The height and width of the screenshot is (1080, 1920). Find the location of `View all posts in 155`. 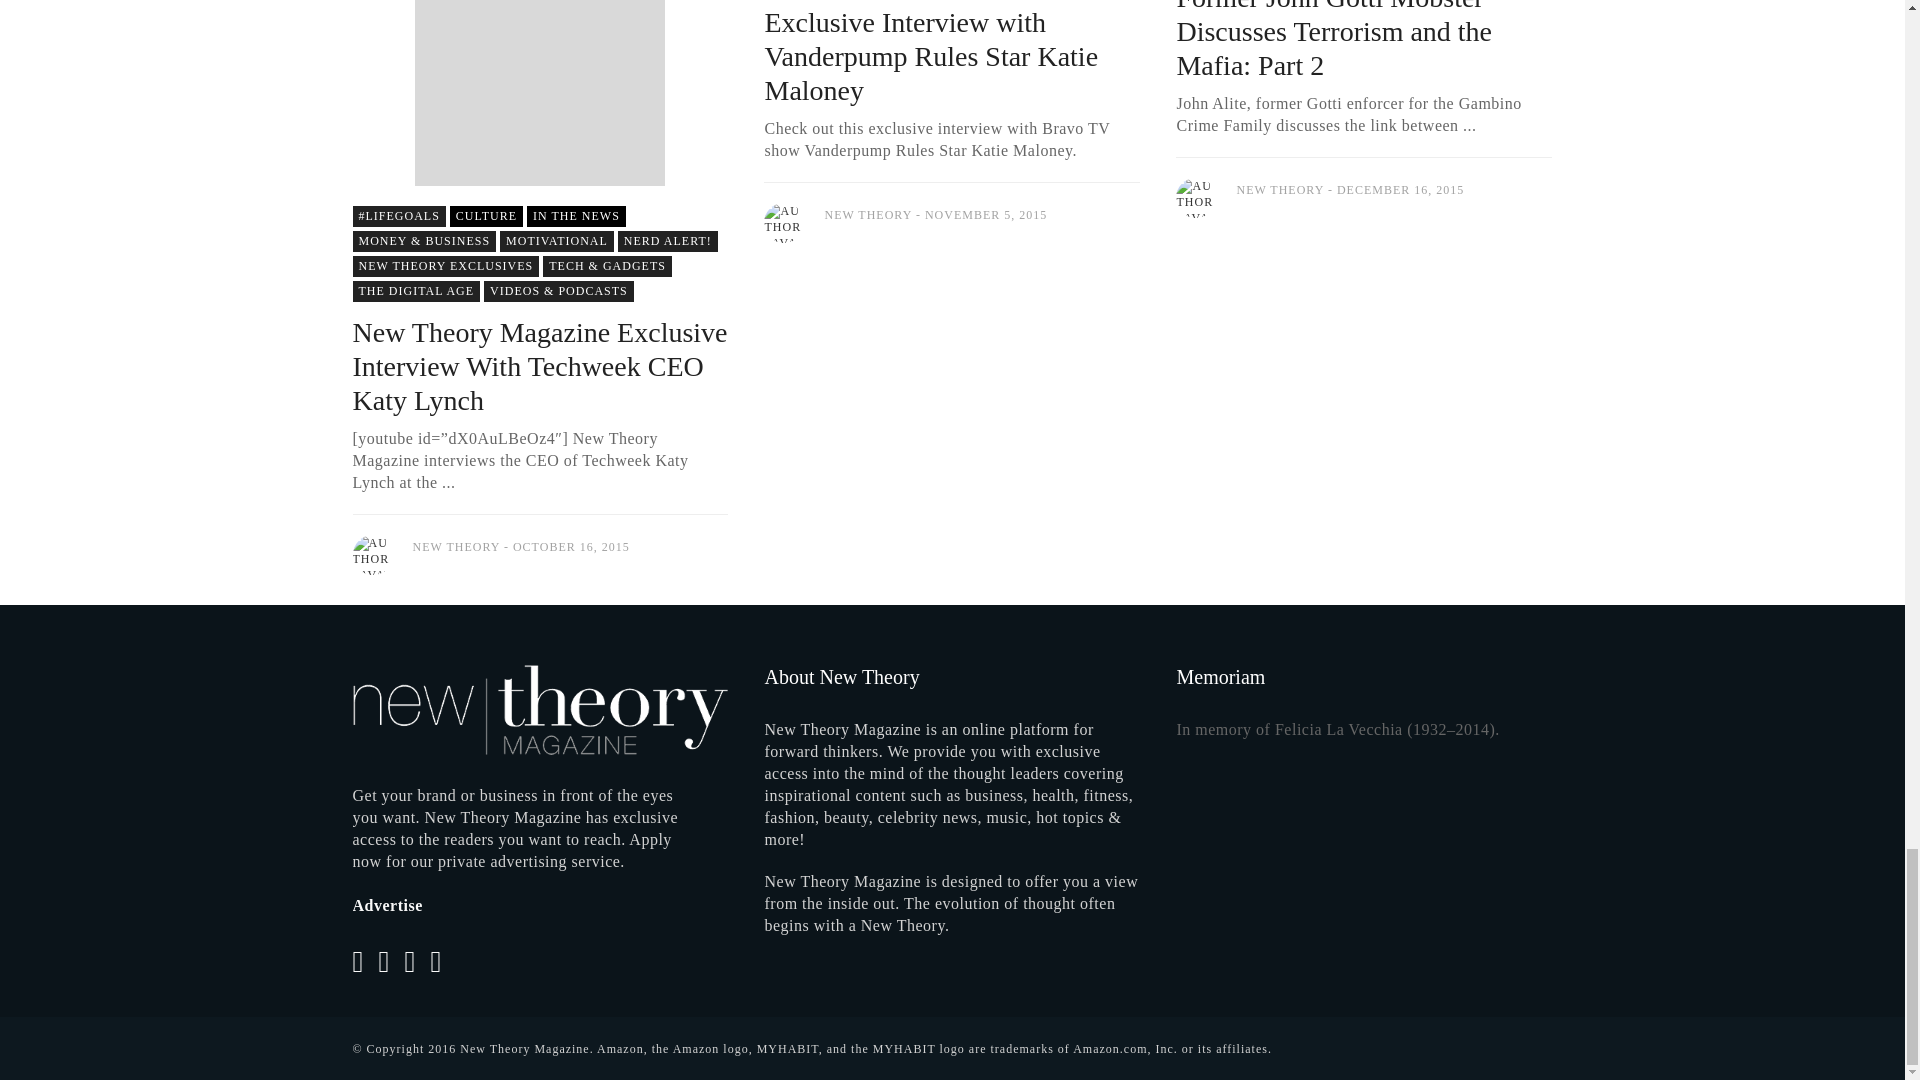

View all posts in 155 is located at coordinates (608, 266).